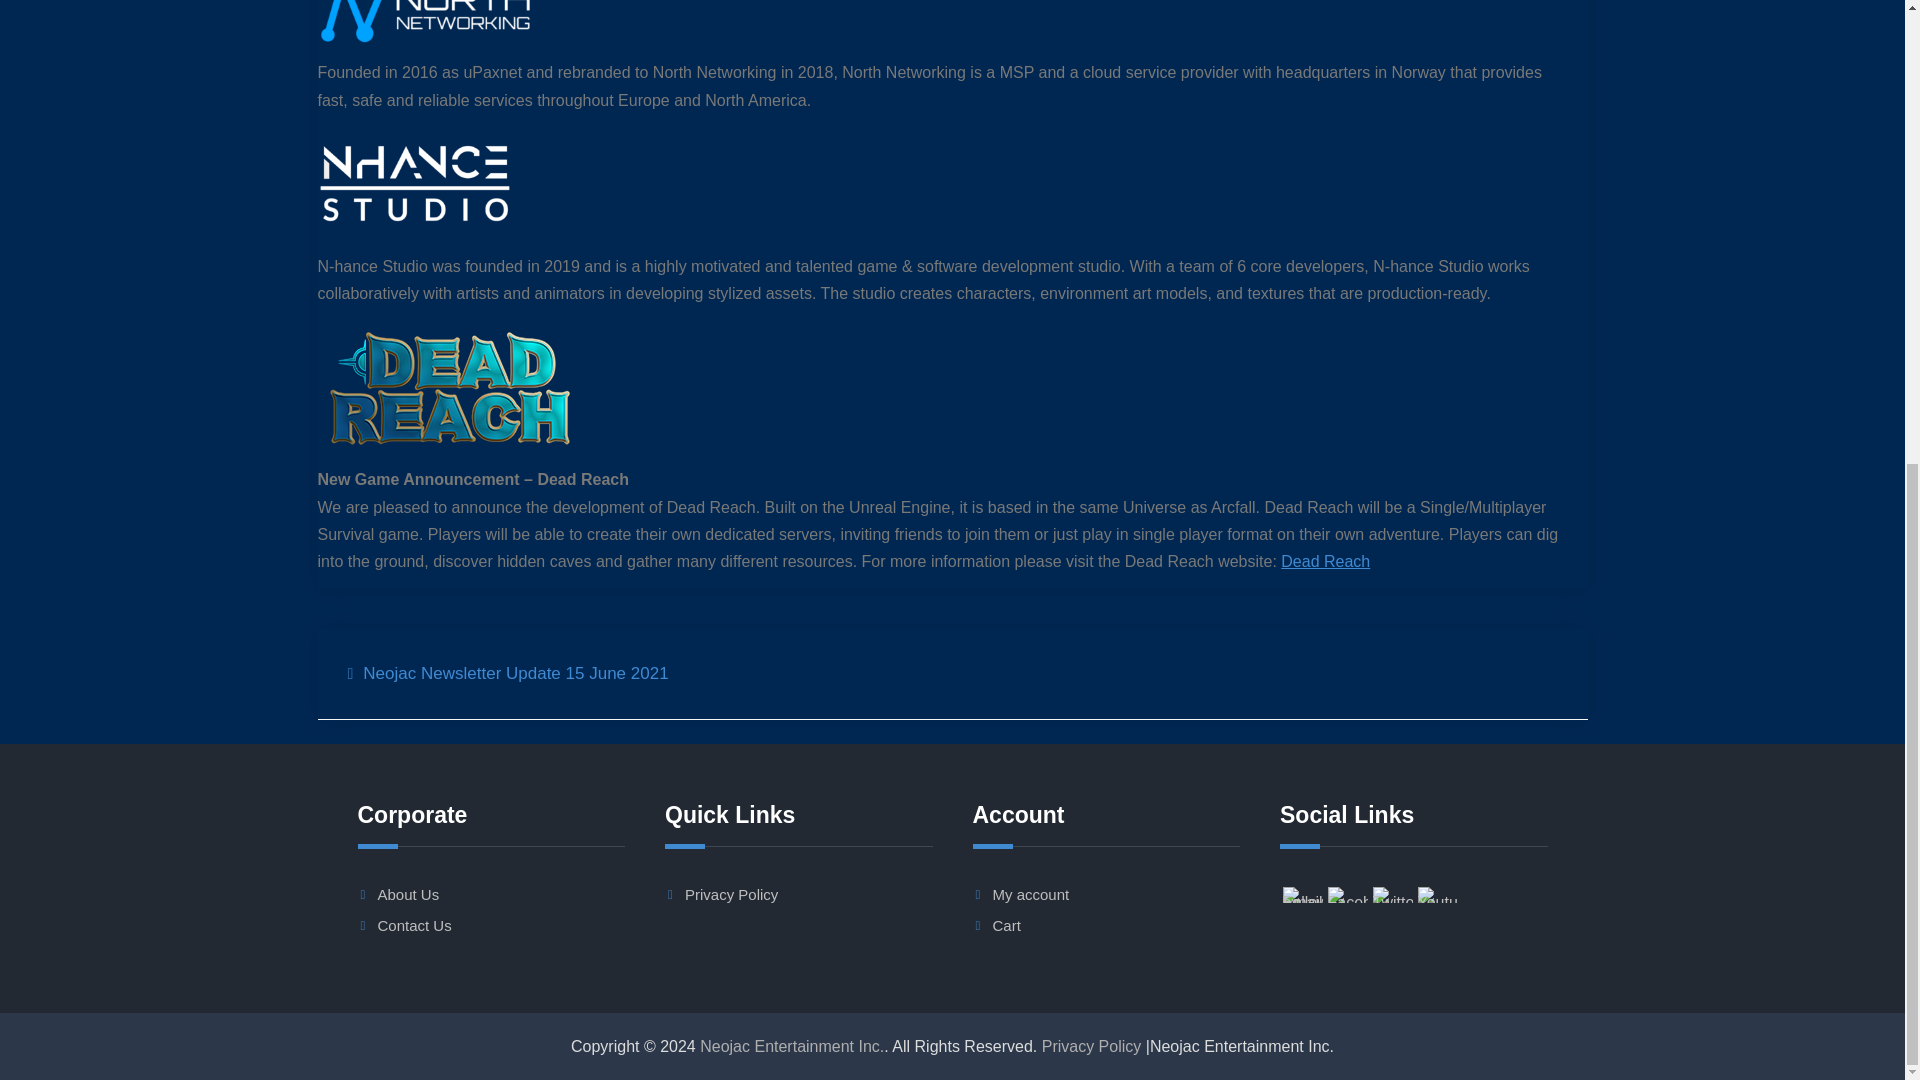  What do you see at coordinates (1348, 894) in the screenshot?
I see `Facebook` at bounding box center [1348, 894].